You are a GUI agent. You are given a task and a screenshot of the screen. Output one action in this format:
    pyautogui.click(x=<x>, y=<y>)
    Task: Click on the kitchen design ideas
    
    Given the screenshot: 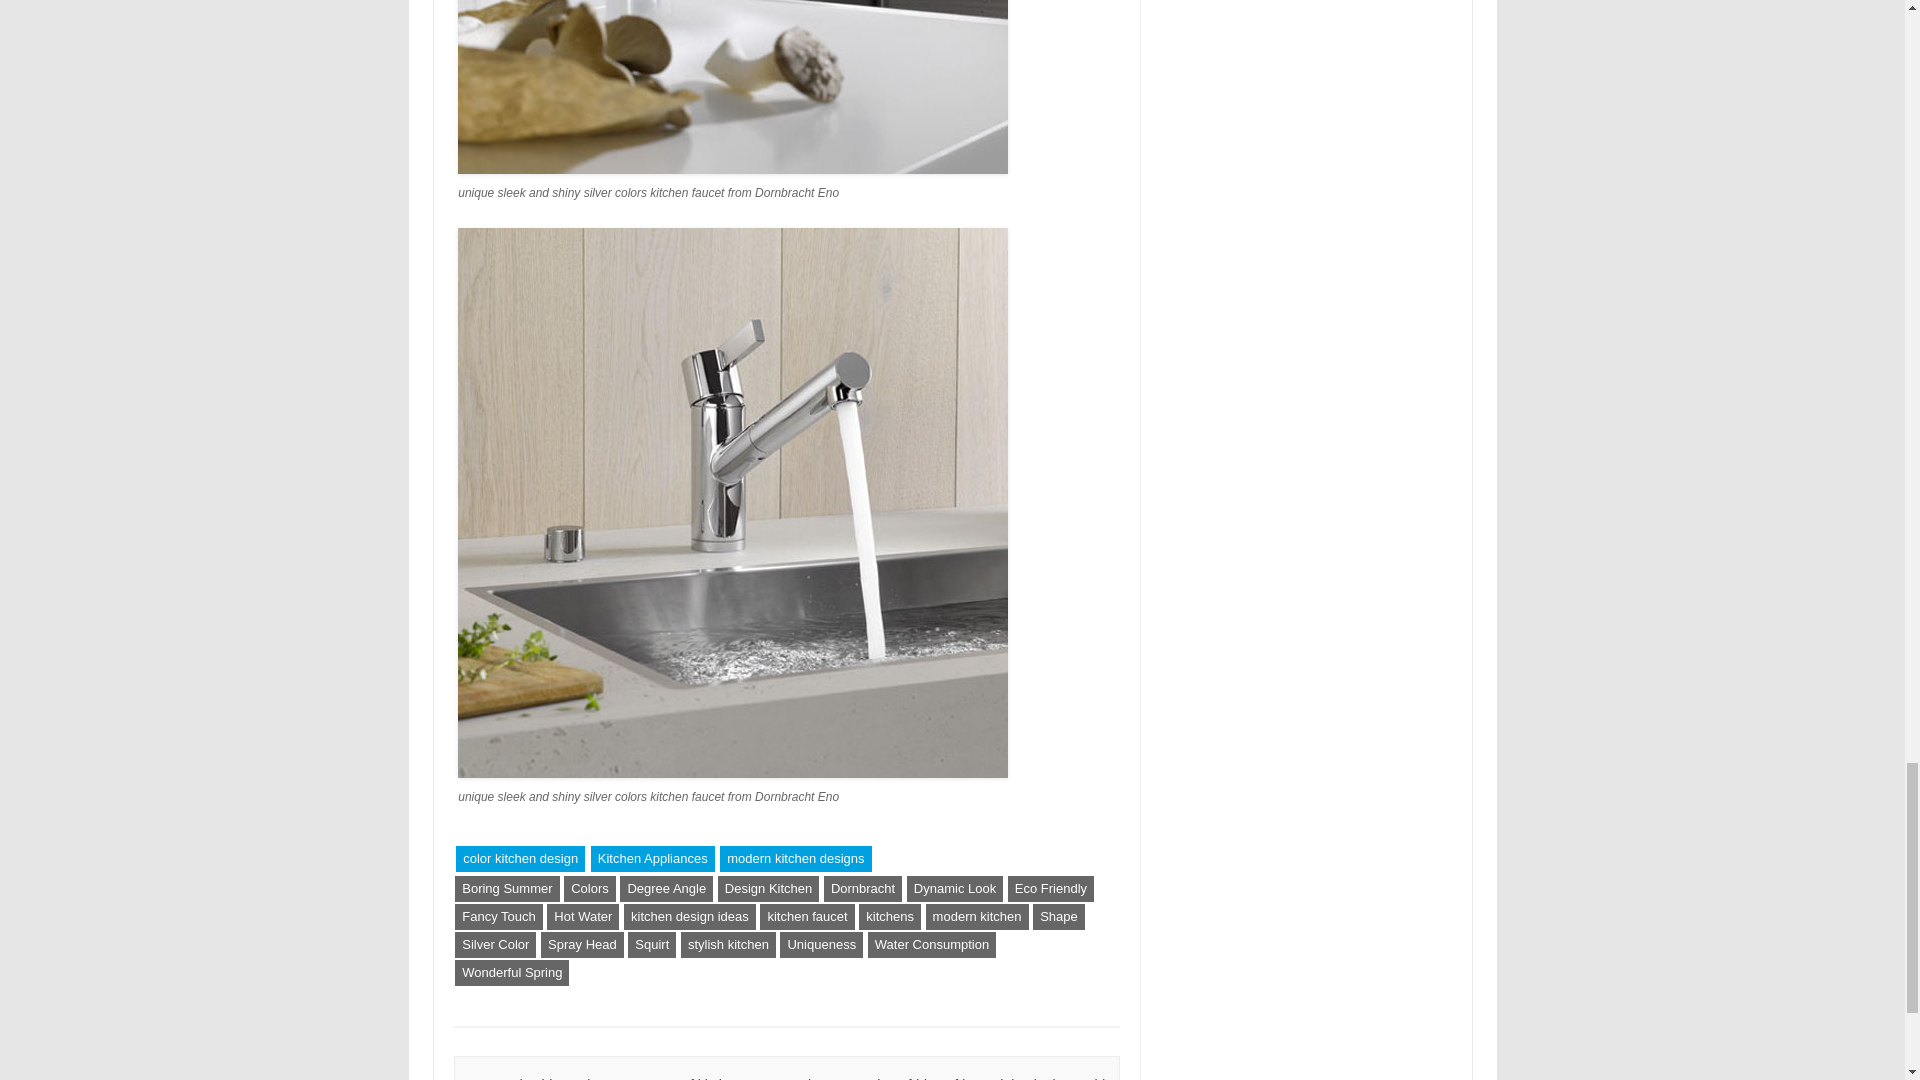 What is the action you would take?
    pyautogui.click(x=690, y=916)
    